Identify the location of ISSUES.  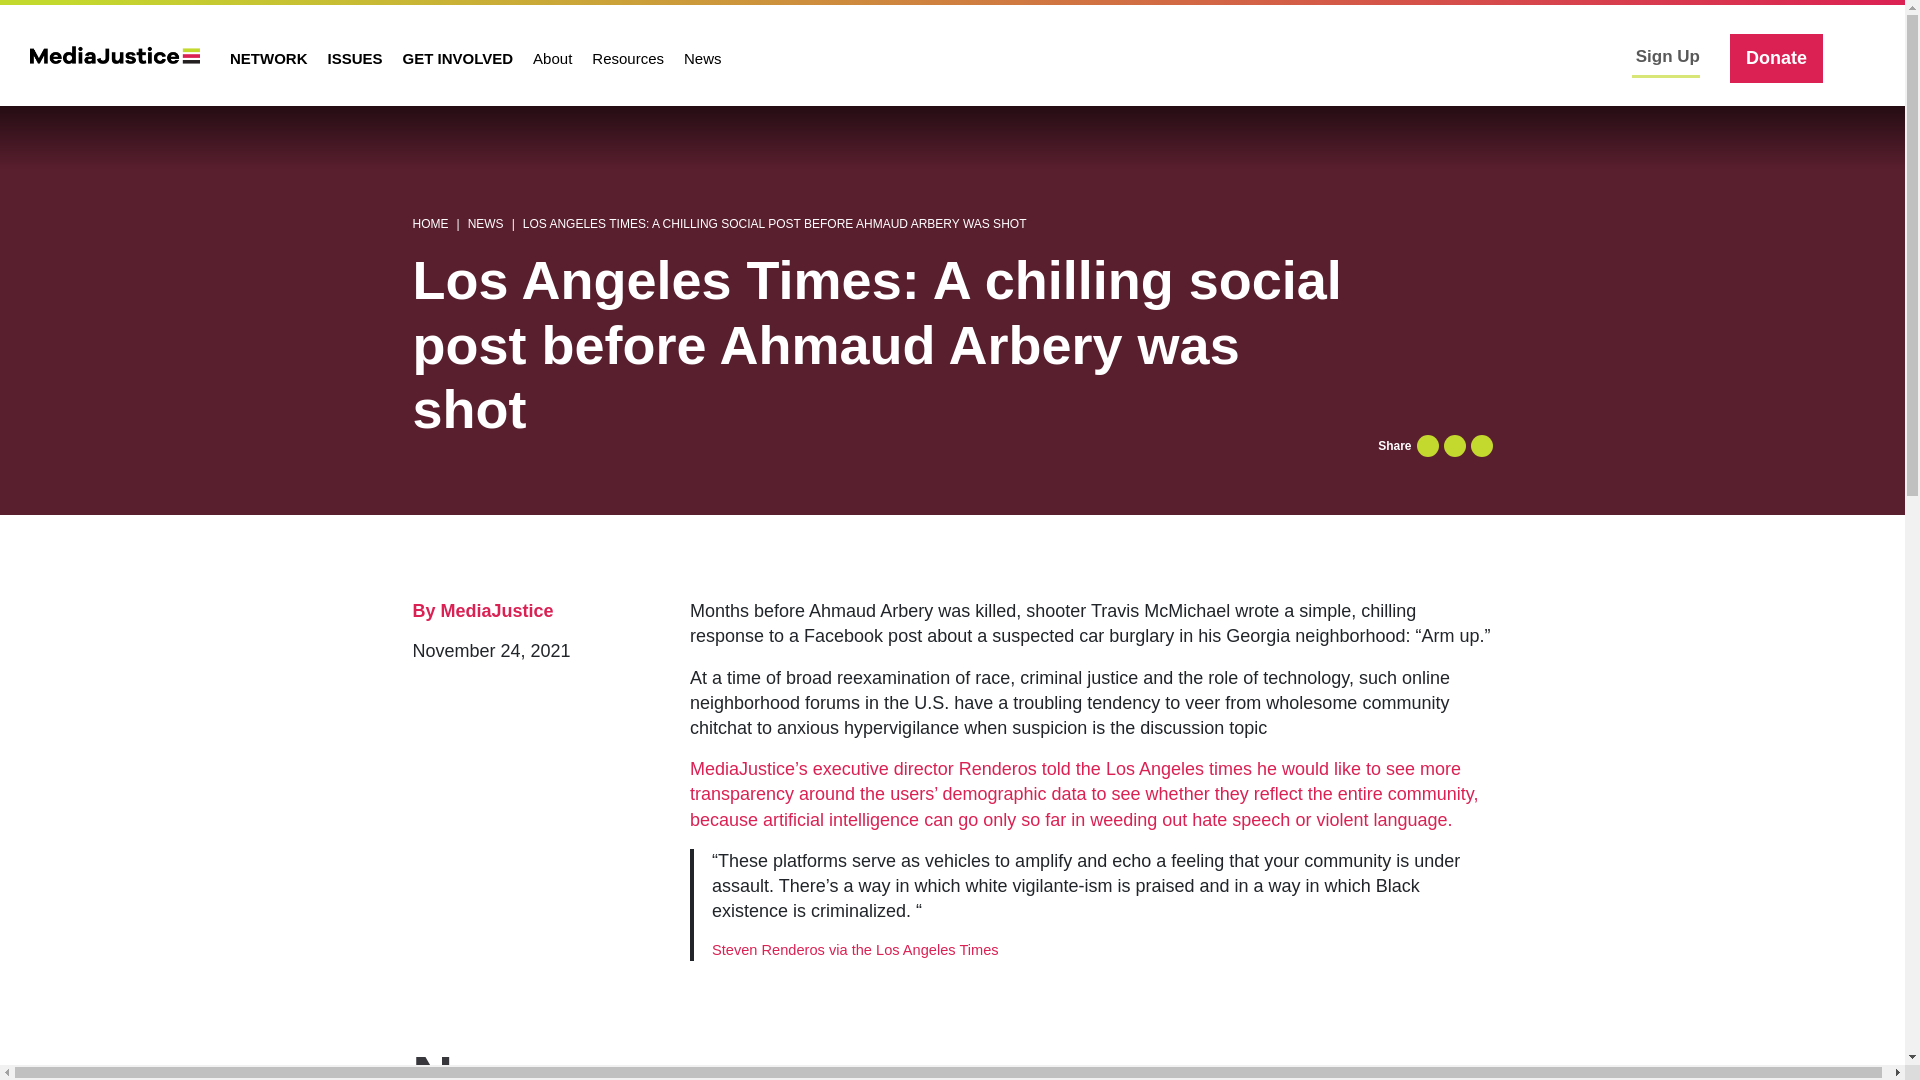
(356, 58).